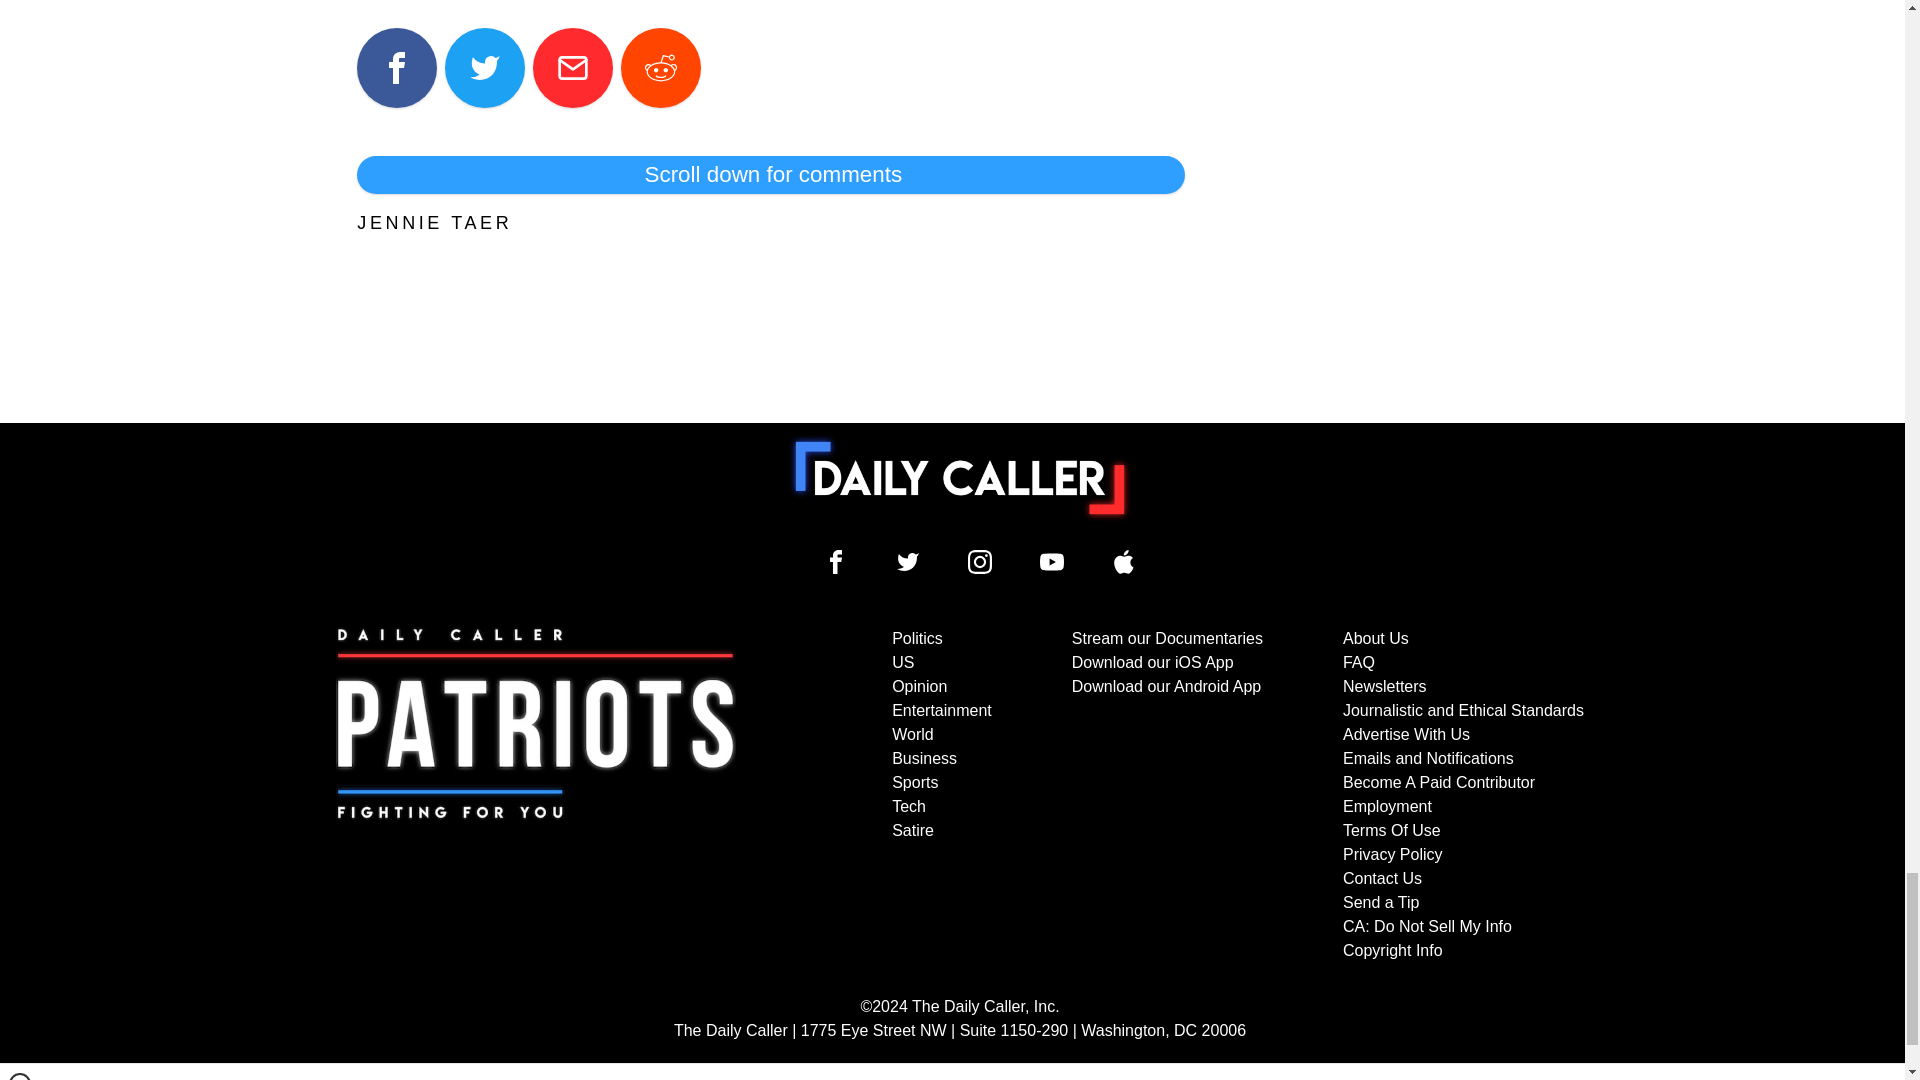  I want to click on Daily Caller Instagram, so click(980, 561).